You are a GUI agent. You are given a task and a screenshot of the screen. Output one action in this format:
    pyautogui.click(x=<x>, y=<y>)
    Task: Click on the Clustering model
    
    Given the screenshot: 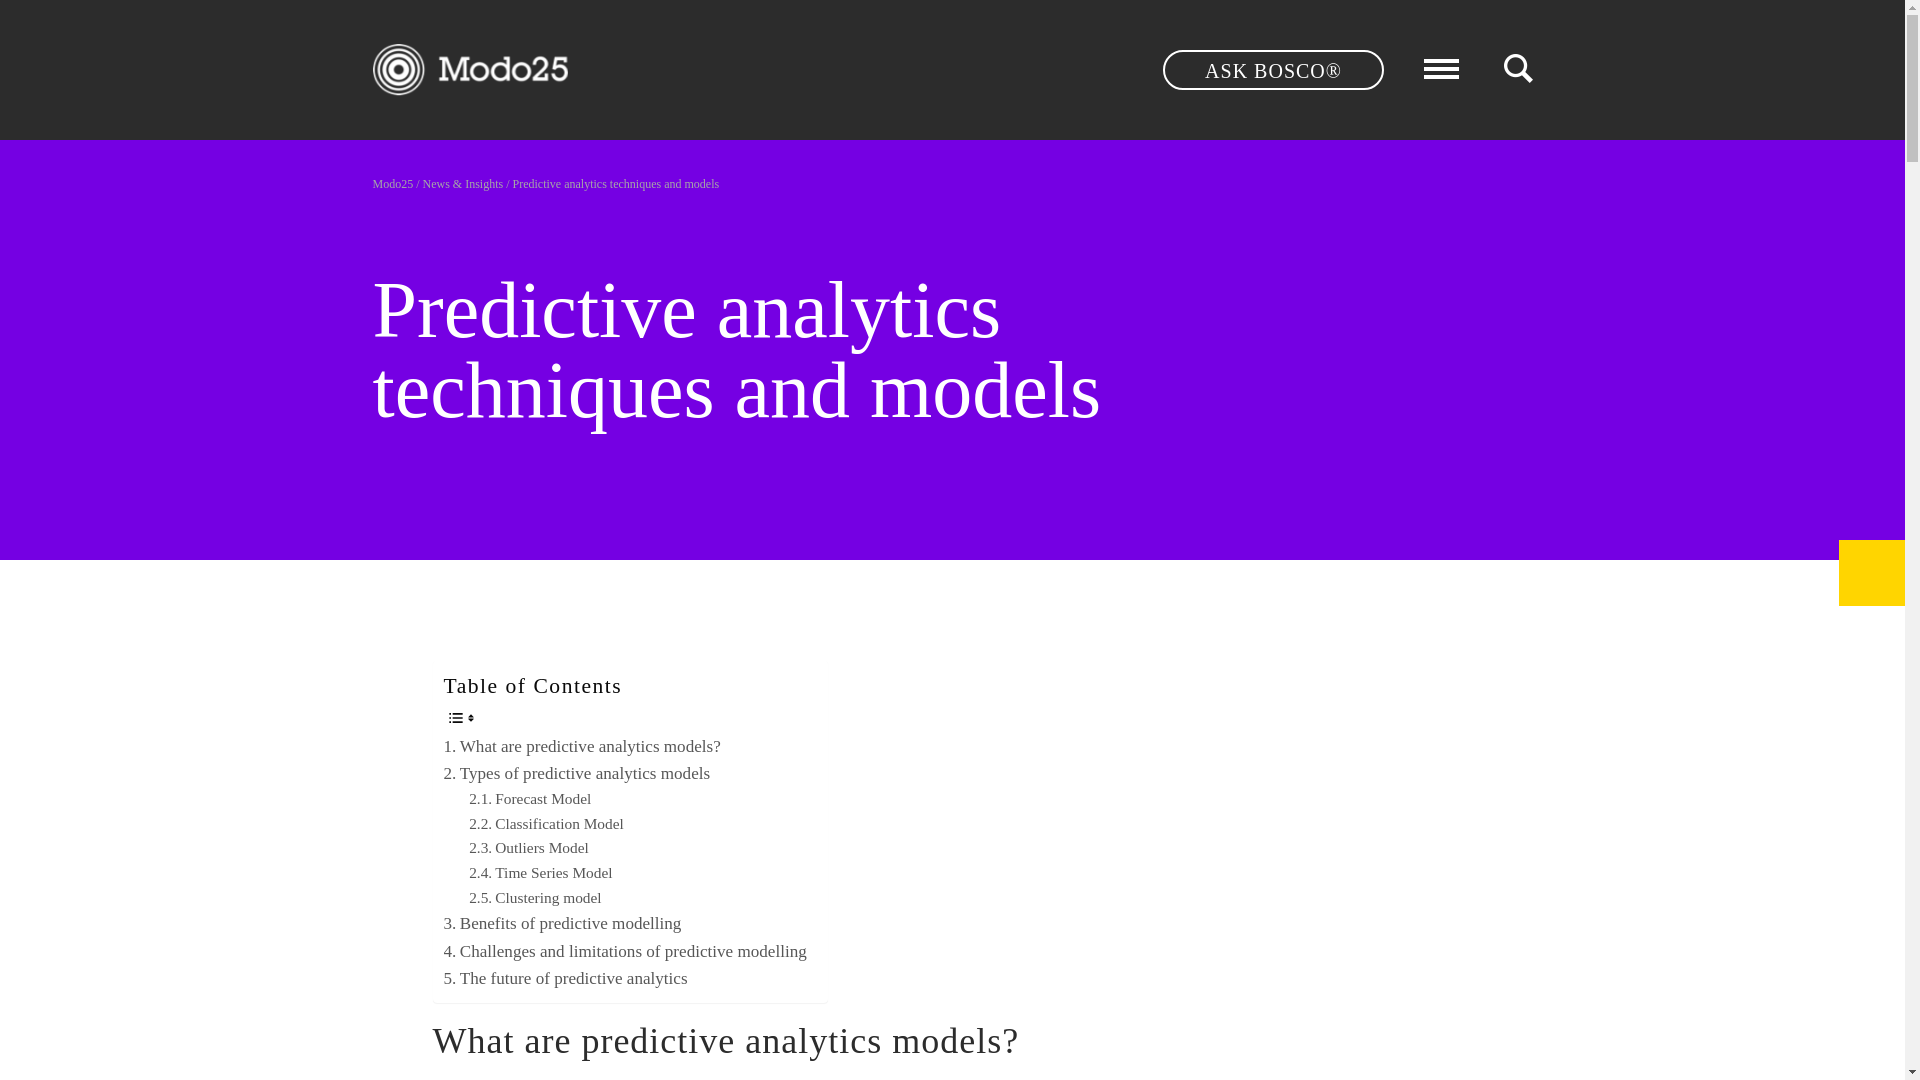 What is the action you would take?
    pyautogui.click(x=534, y=898)
    